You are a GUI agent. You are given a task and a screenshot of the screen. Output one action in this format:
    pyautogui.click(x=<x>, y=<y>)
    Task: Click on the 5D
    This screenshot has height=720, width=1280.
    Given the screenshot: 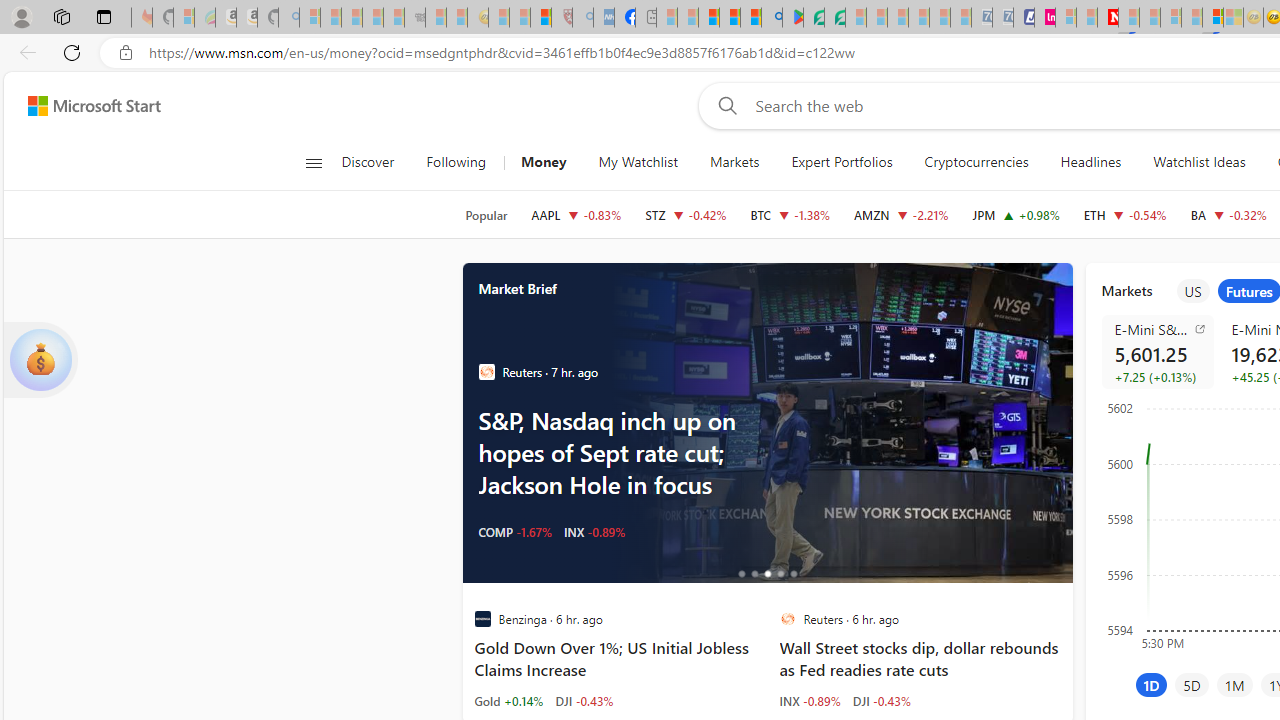 What is the action you would take?
    pyautogui.click(x=1192, y=684)
    